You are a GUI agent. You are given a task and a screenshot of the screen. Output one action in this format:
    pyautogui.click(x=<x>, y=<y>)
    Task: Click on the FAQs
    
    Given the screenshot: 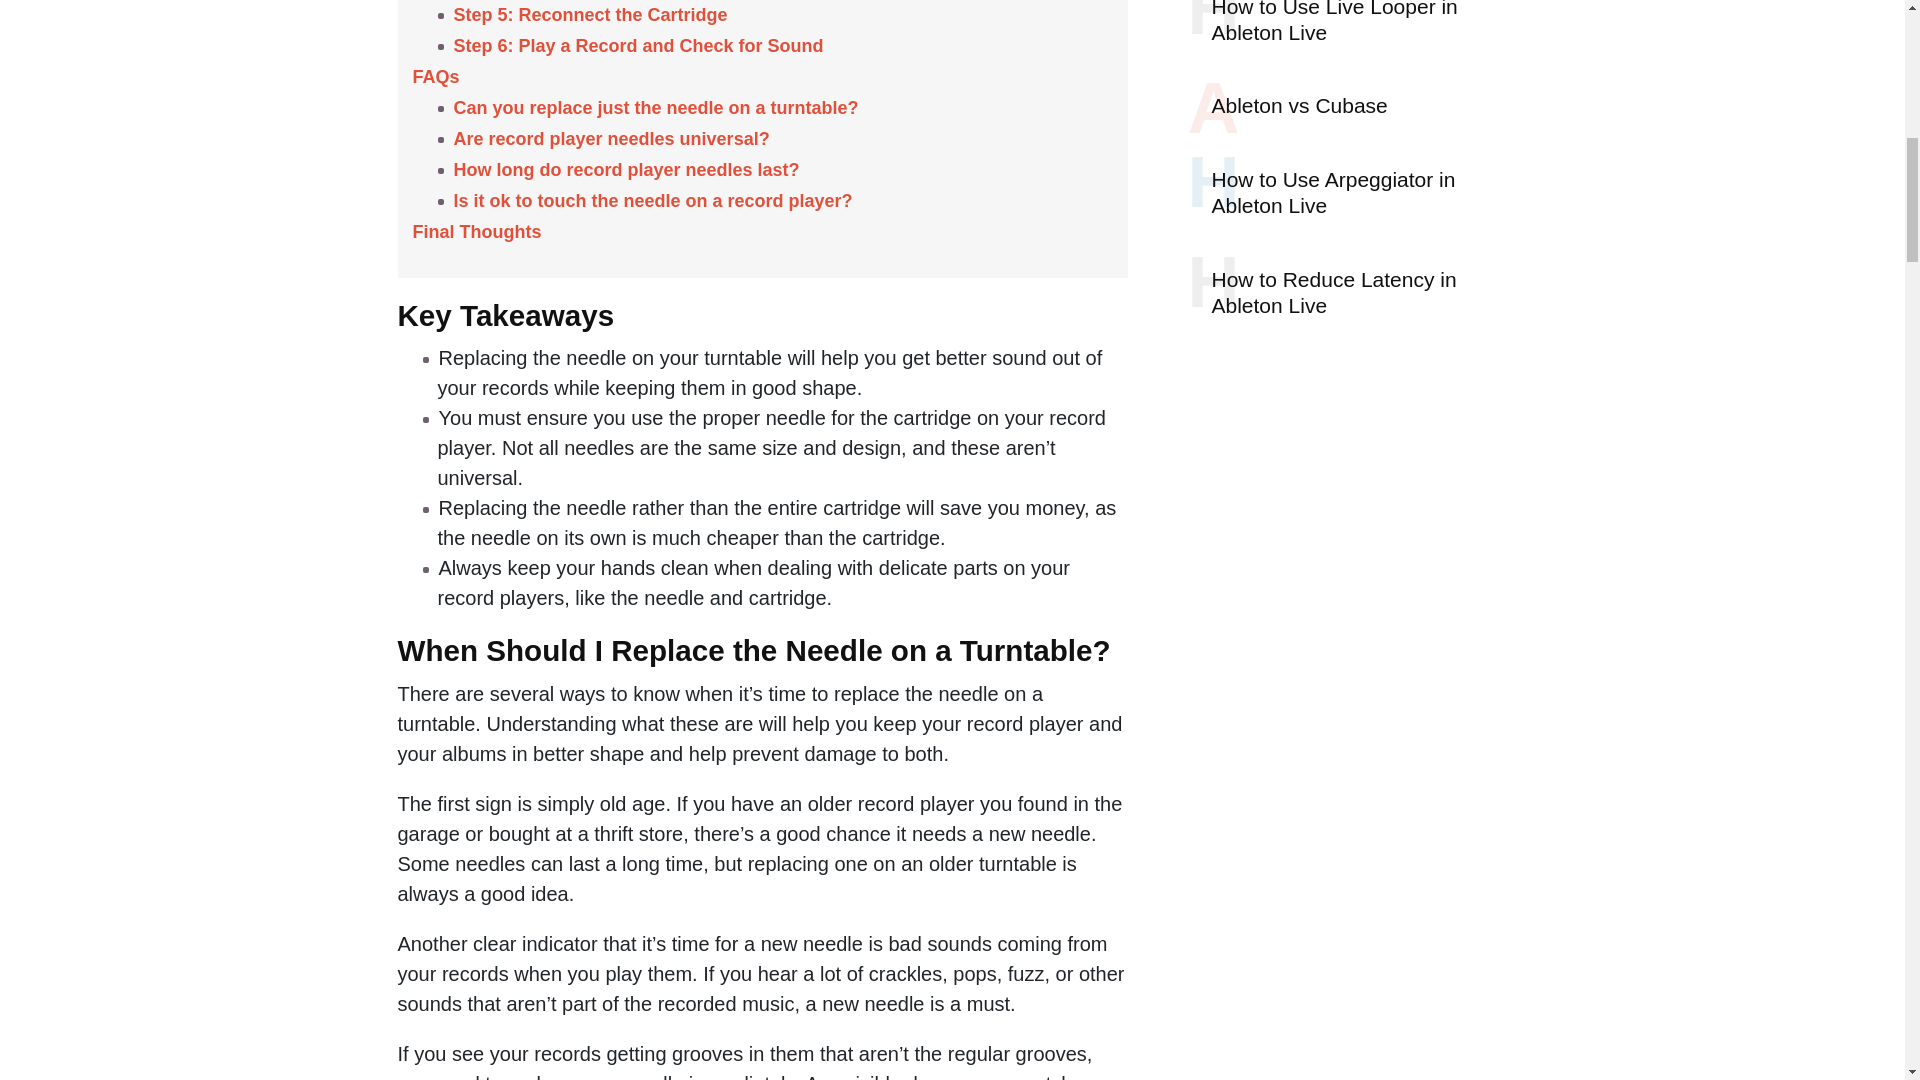 What is the action you would take?
    pyautogui.click(x=435, y=76)
    